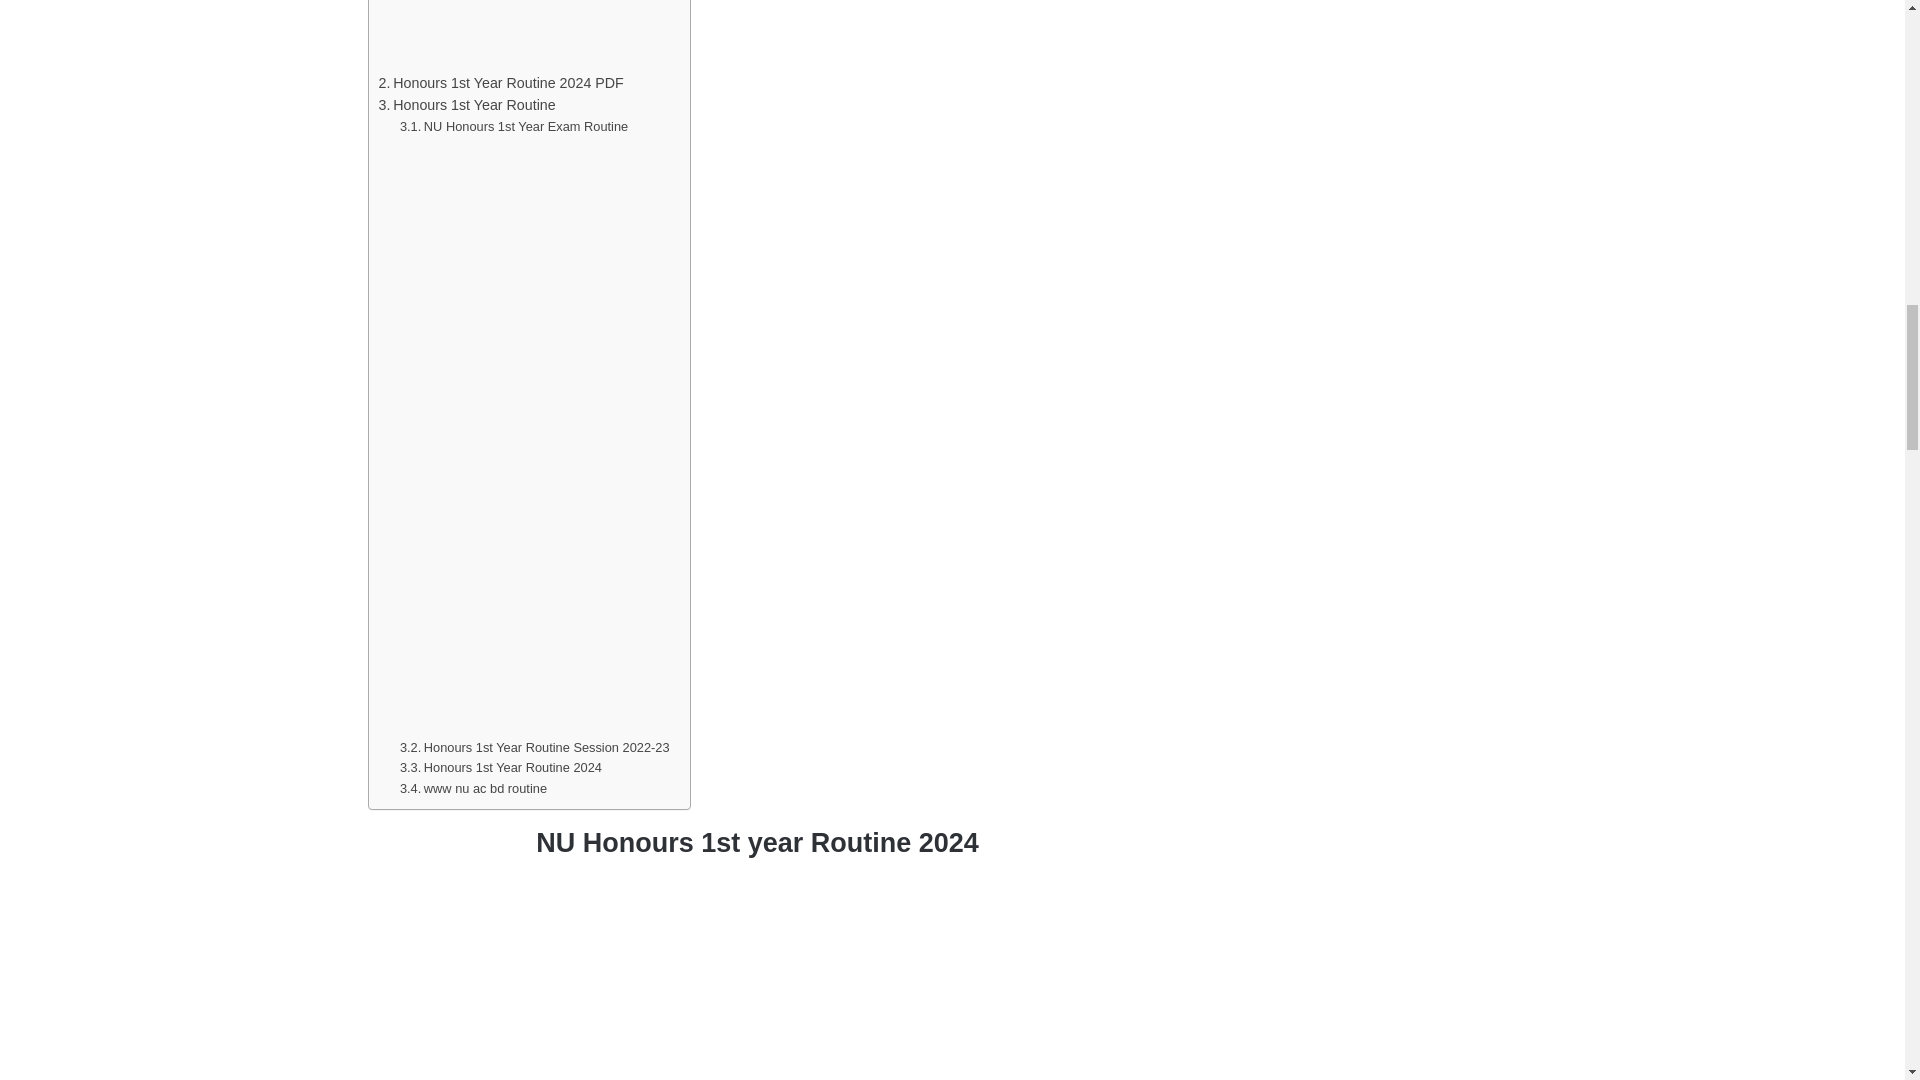  Describe the element at coordinates (524, 36) in the screenshot. I see `Advertisement` at that location.